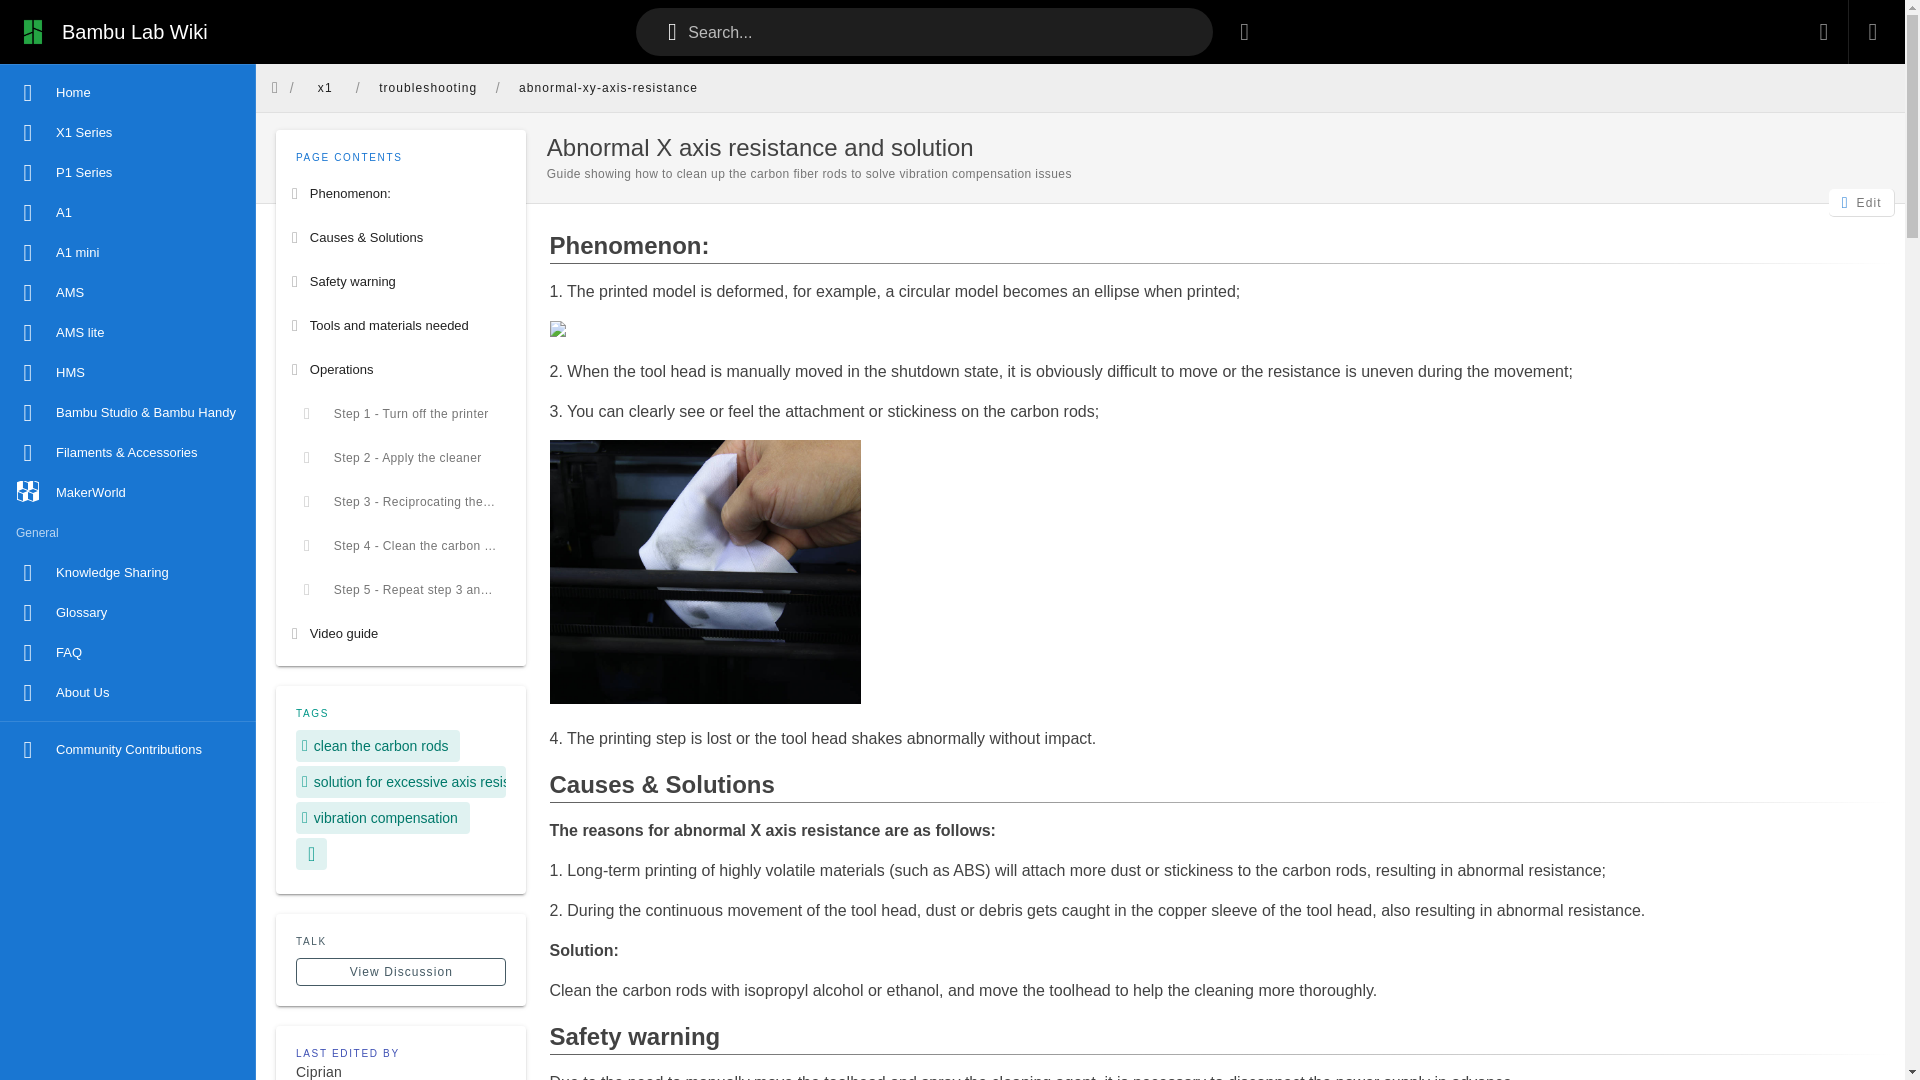 This screenshot has height=1080, width=1920. What do you see at coordinates (324, 88) in the screenshot?
I see `x1` at bounding box center [324, 88].